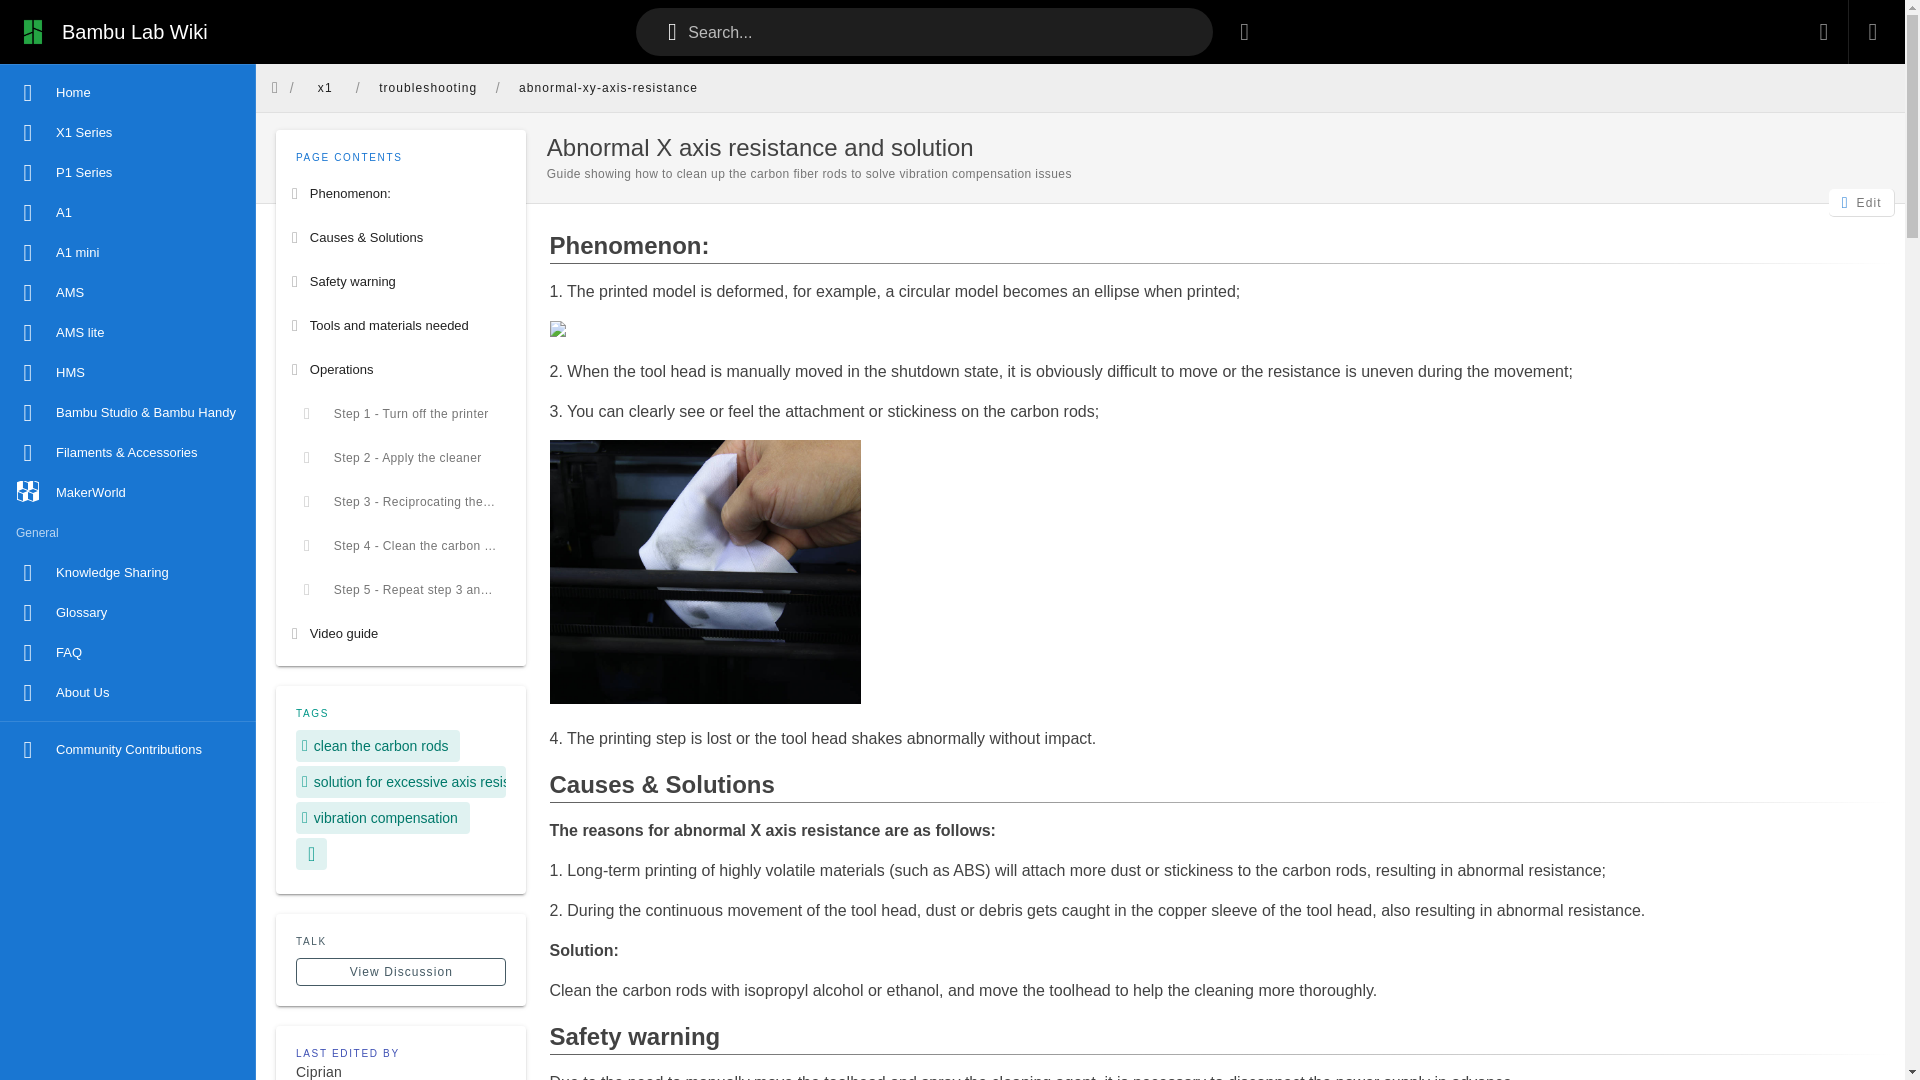 This screenshot has height=1080, width=1920. What do you see at coordinates (324, 88) in the screenshot?
I see `x1` at bounding box center [324, 88].